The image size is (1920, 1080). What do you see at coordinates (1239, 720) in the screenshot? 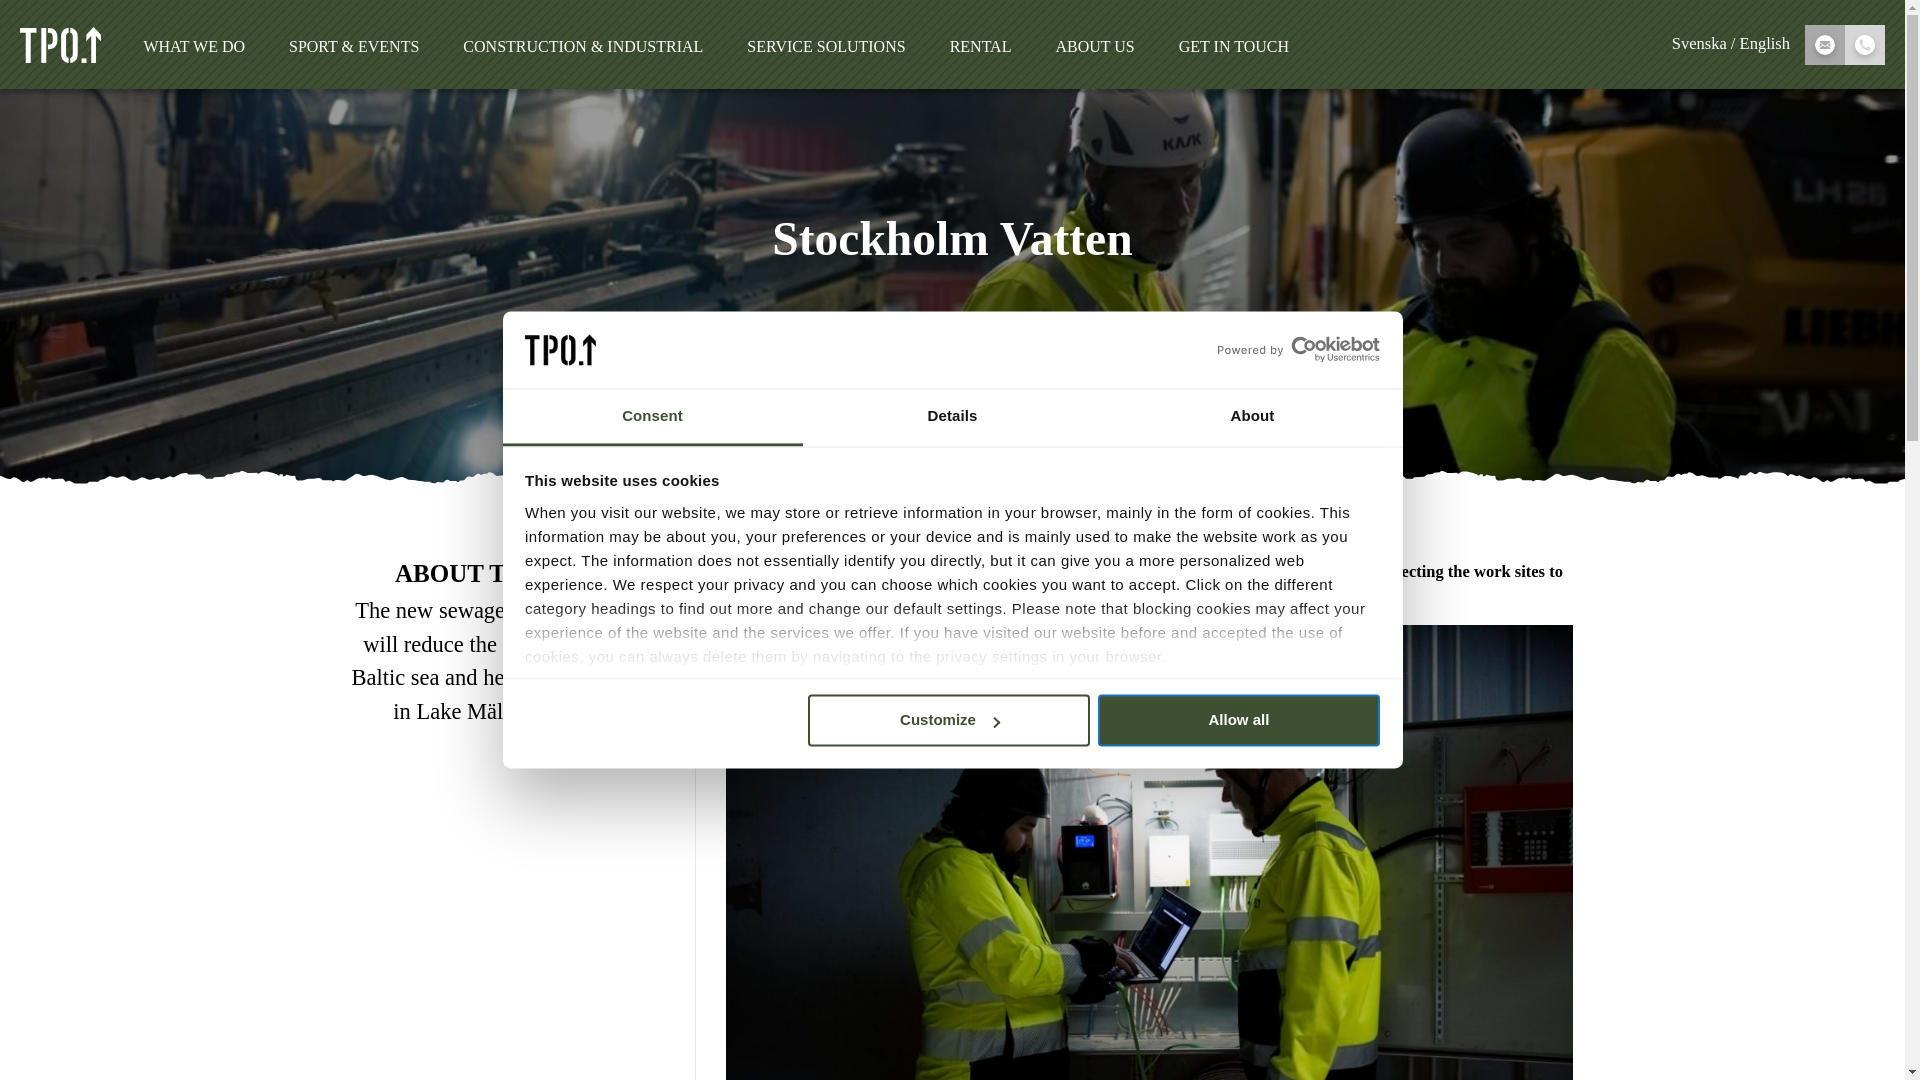
I see `Allow all` at bounding box center [1239, 720].